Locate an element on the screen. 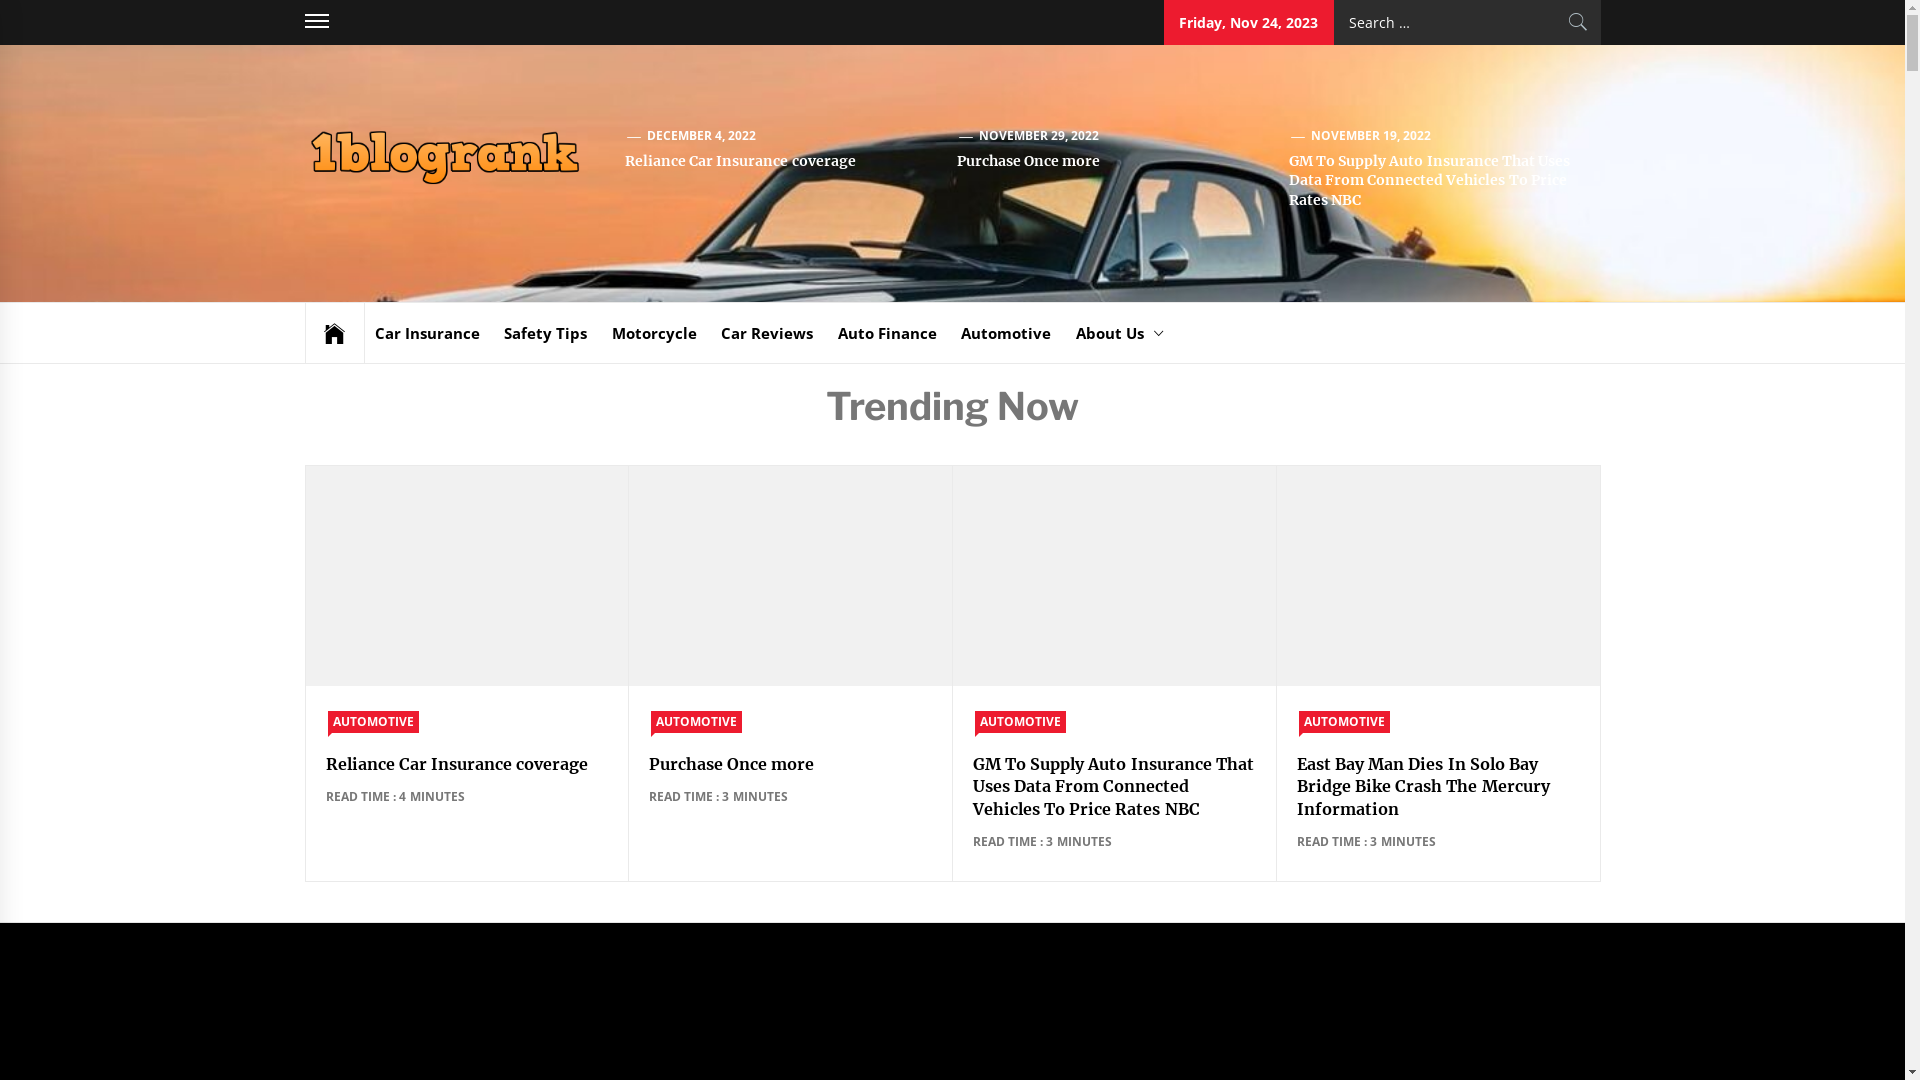 This screenshot has width=1920, height=1080. Search is located at coordinates (1578, 22).